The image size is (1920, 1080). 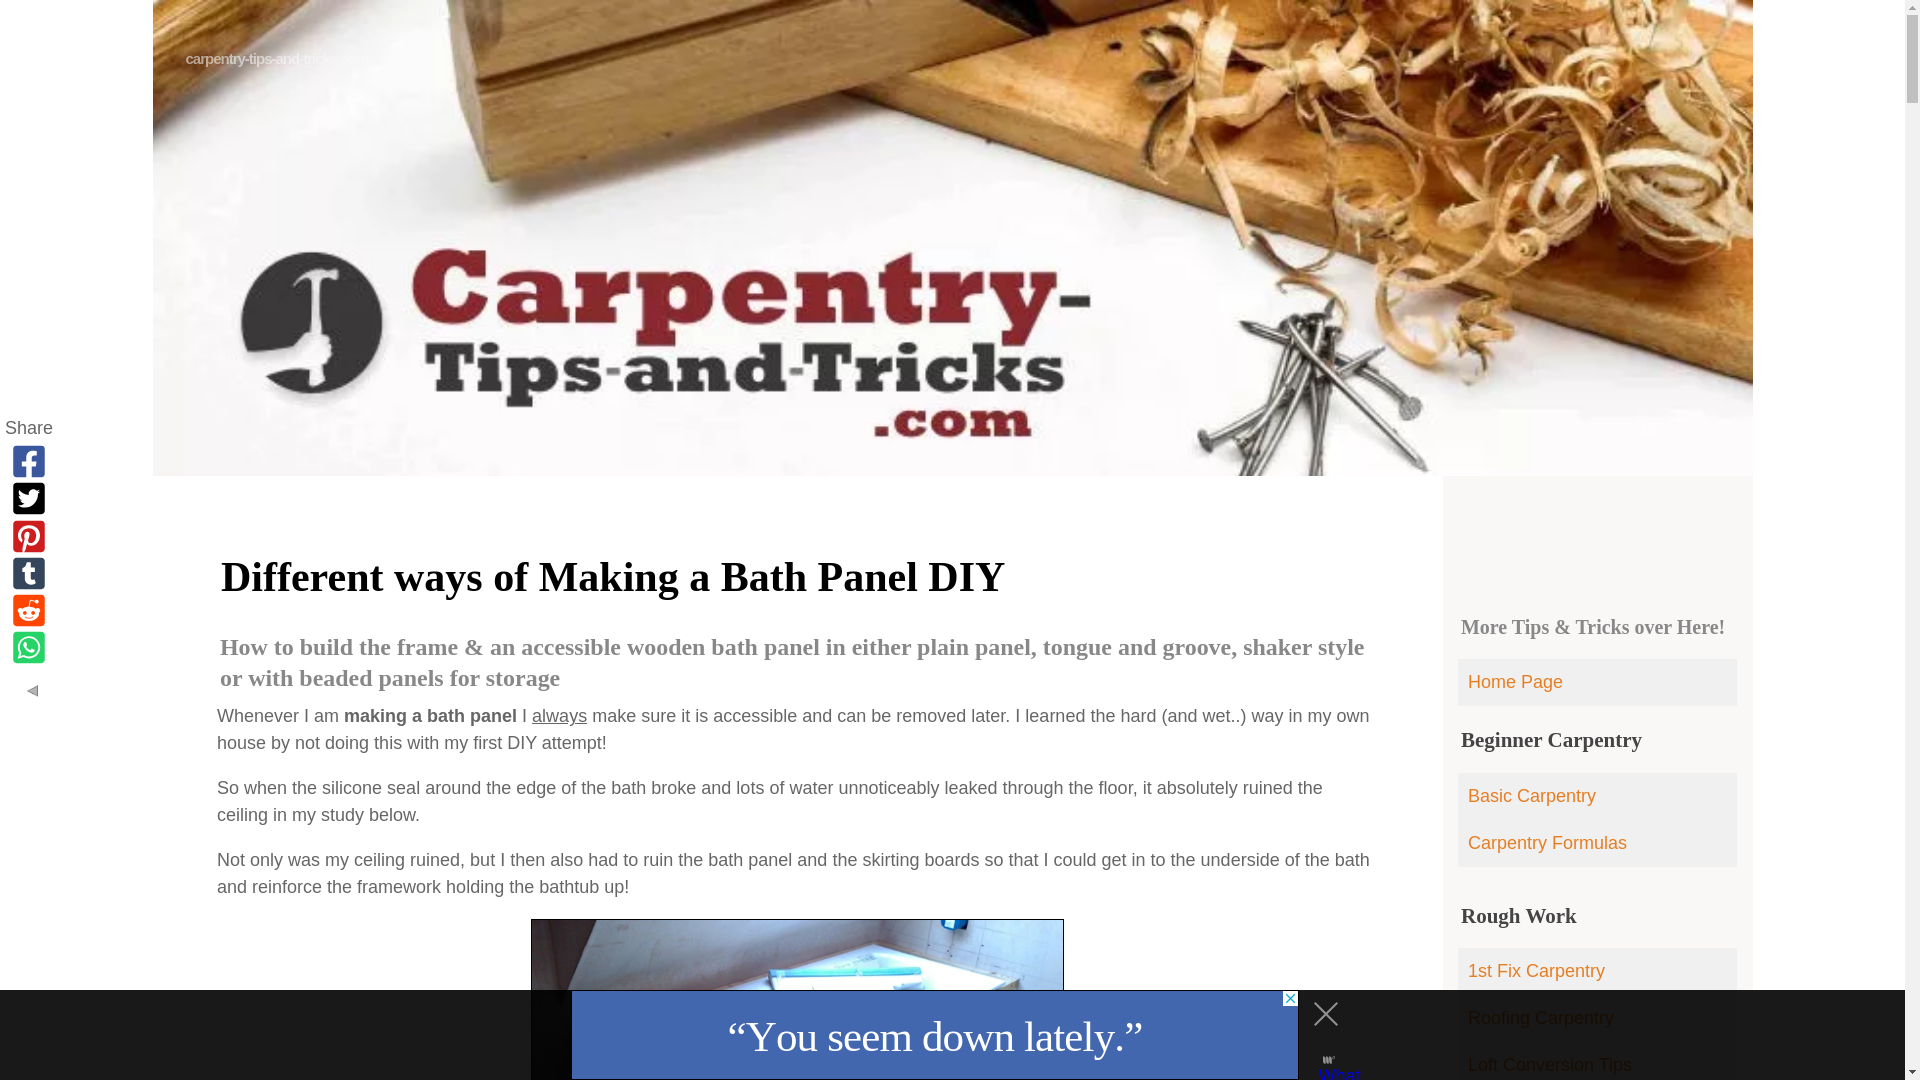 What do you see at coordinates (1597, 1018) in the screenshot?
I see `Roofing Carpentry` at bounding box center [1597, 1018].